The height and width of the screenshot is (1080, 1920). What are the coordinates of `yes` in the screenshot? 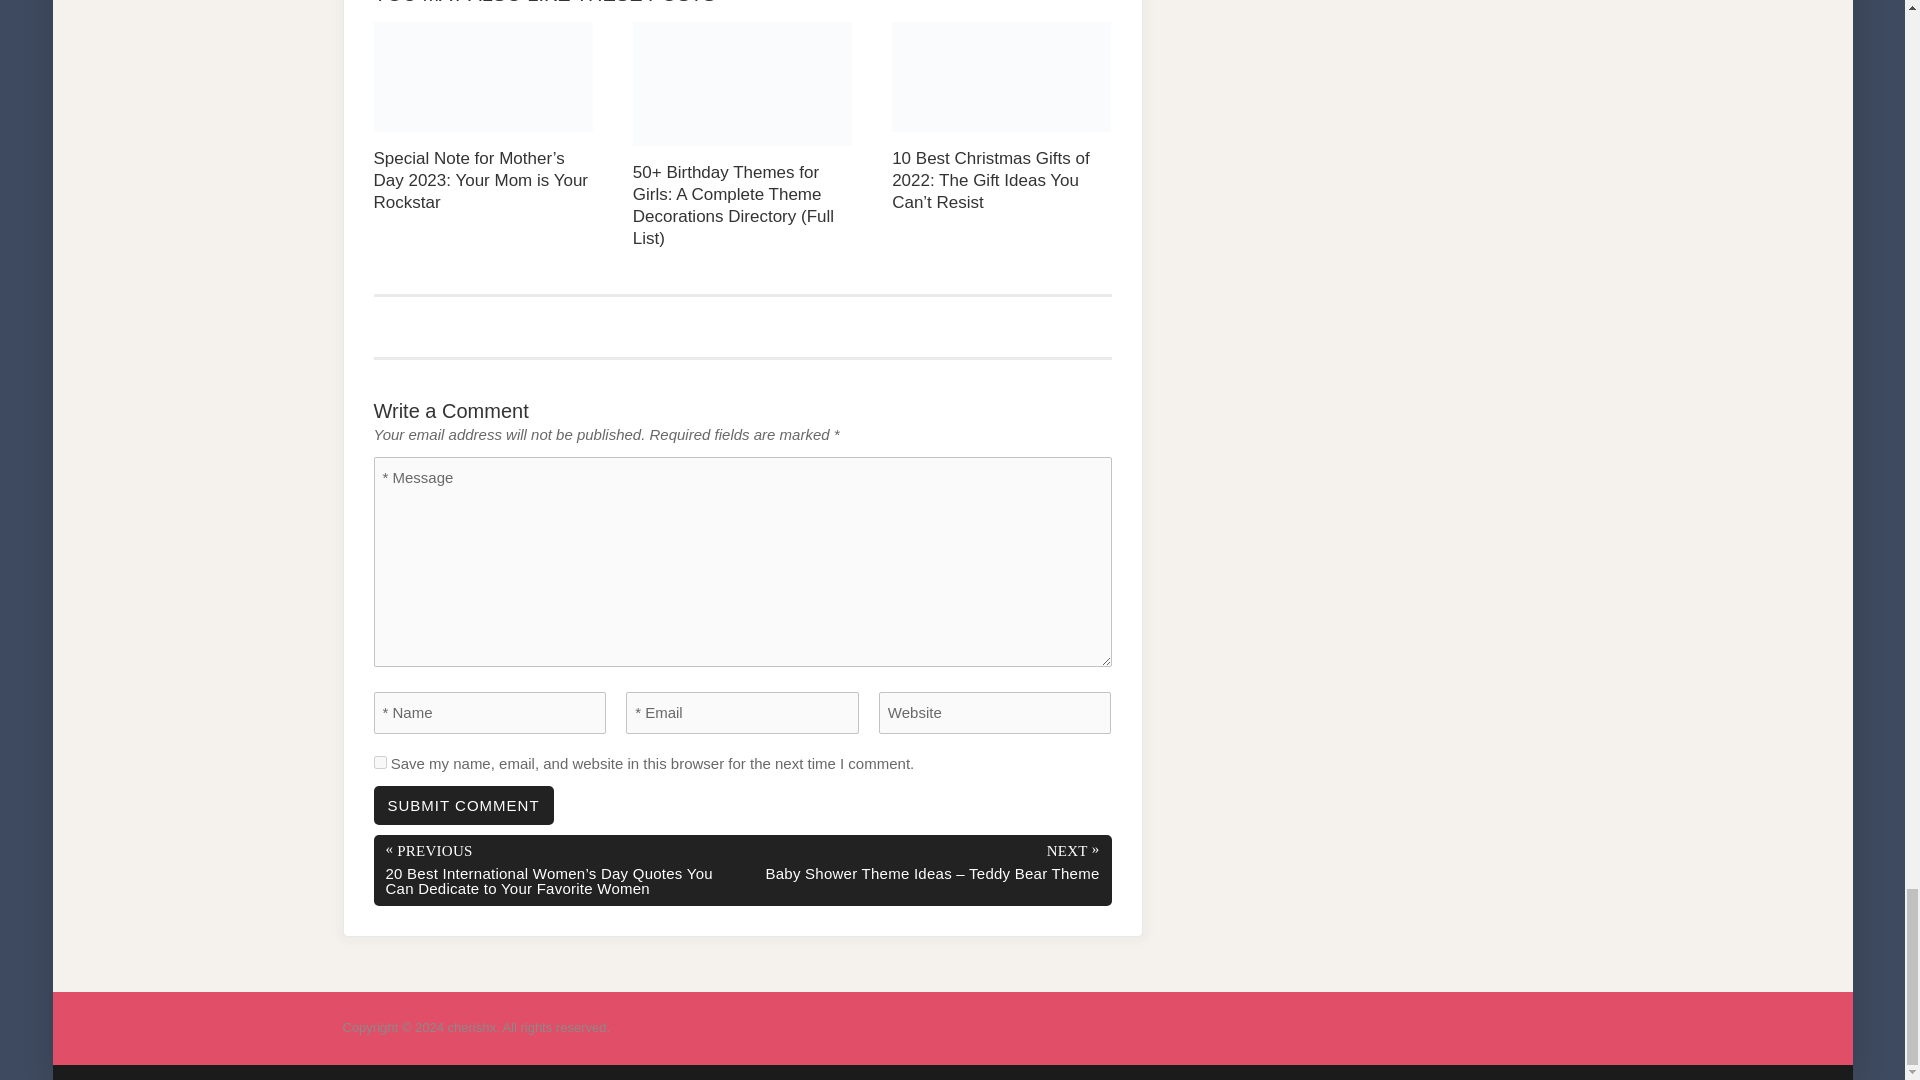 It's located at (380, 762).